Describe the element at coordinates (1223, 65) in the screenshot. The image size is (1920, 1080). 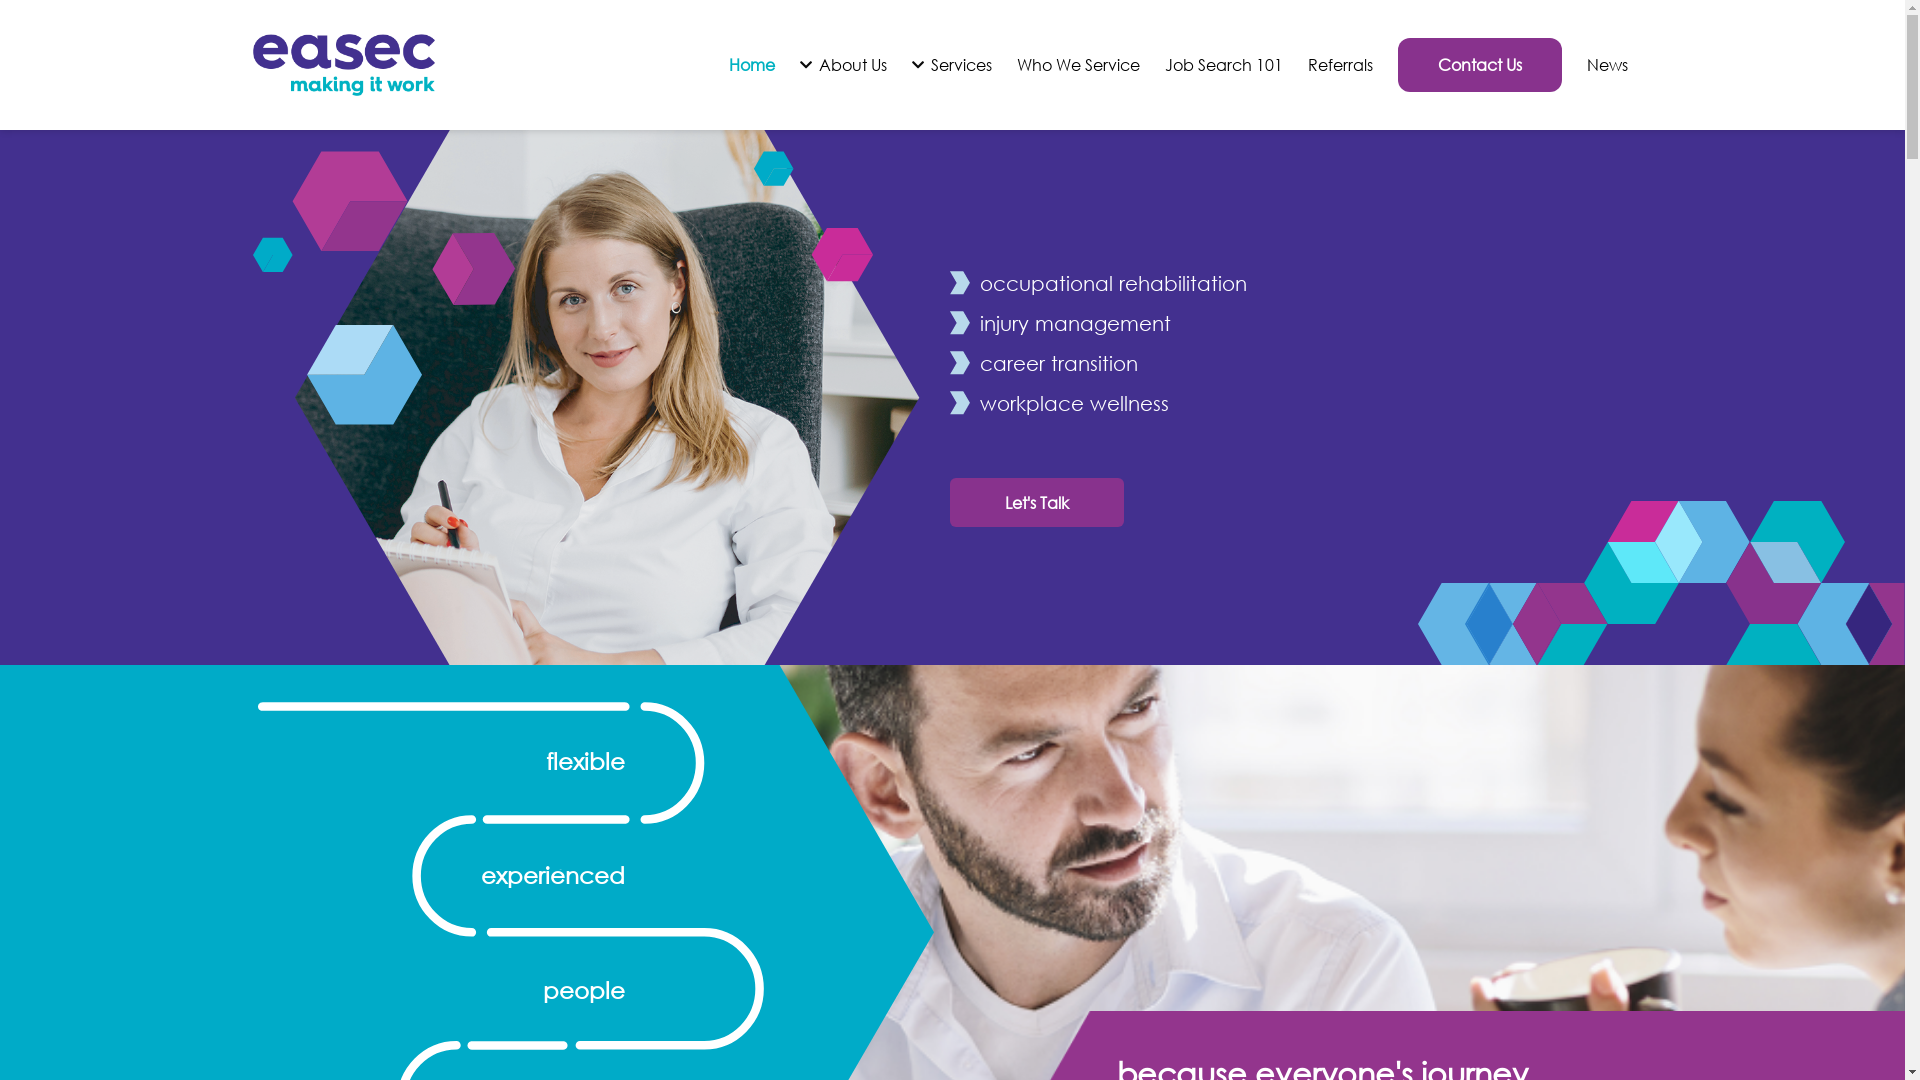
I see `Job Search 101` at that location.